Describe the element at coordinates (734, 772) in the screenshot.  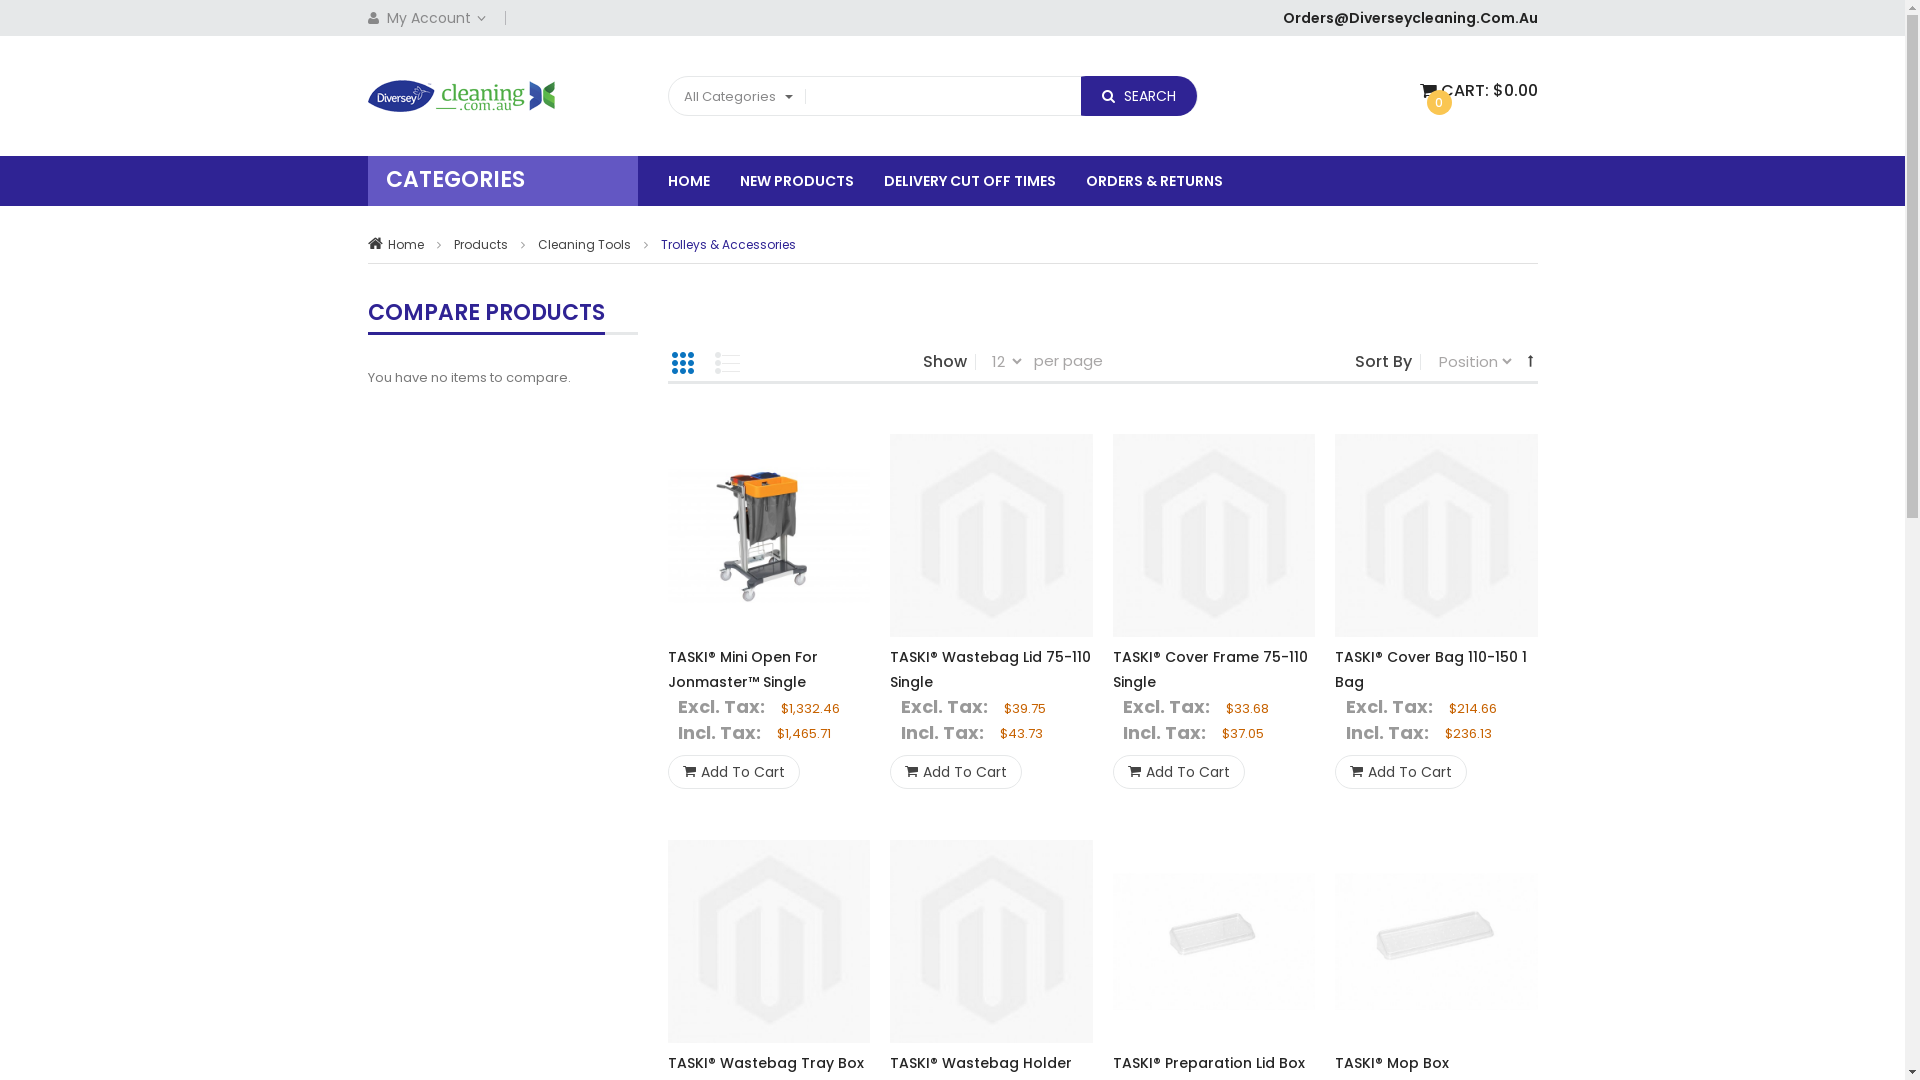
I see `Add To Cart` at that location.